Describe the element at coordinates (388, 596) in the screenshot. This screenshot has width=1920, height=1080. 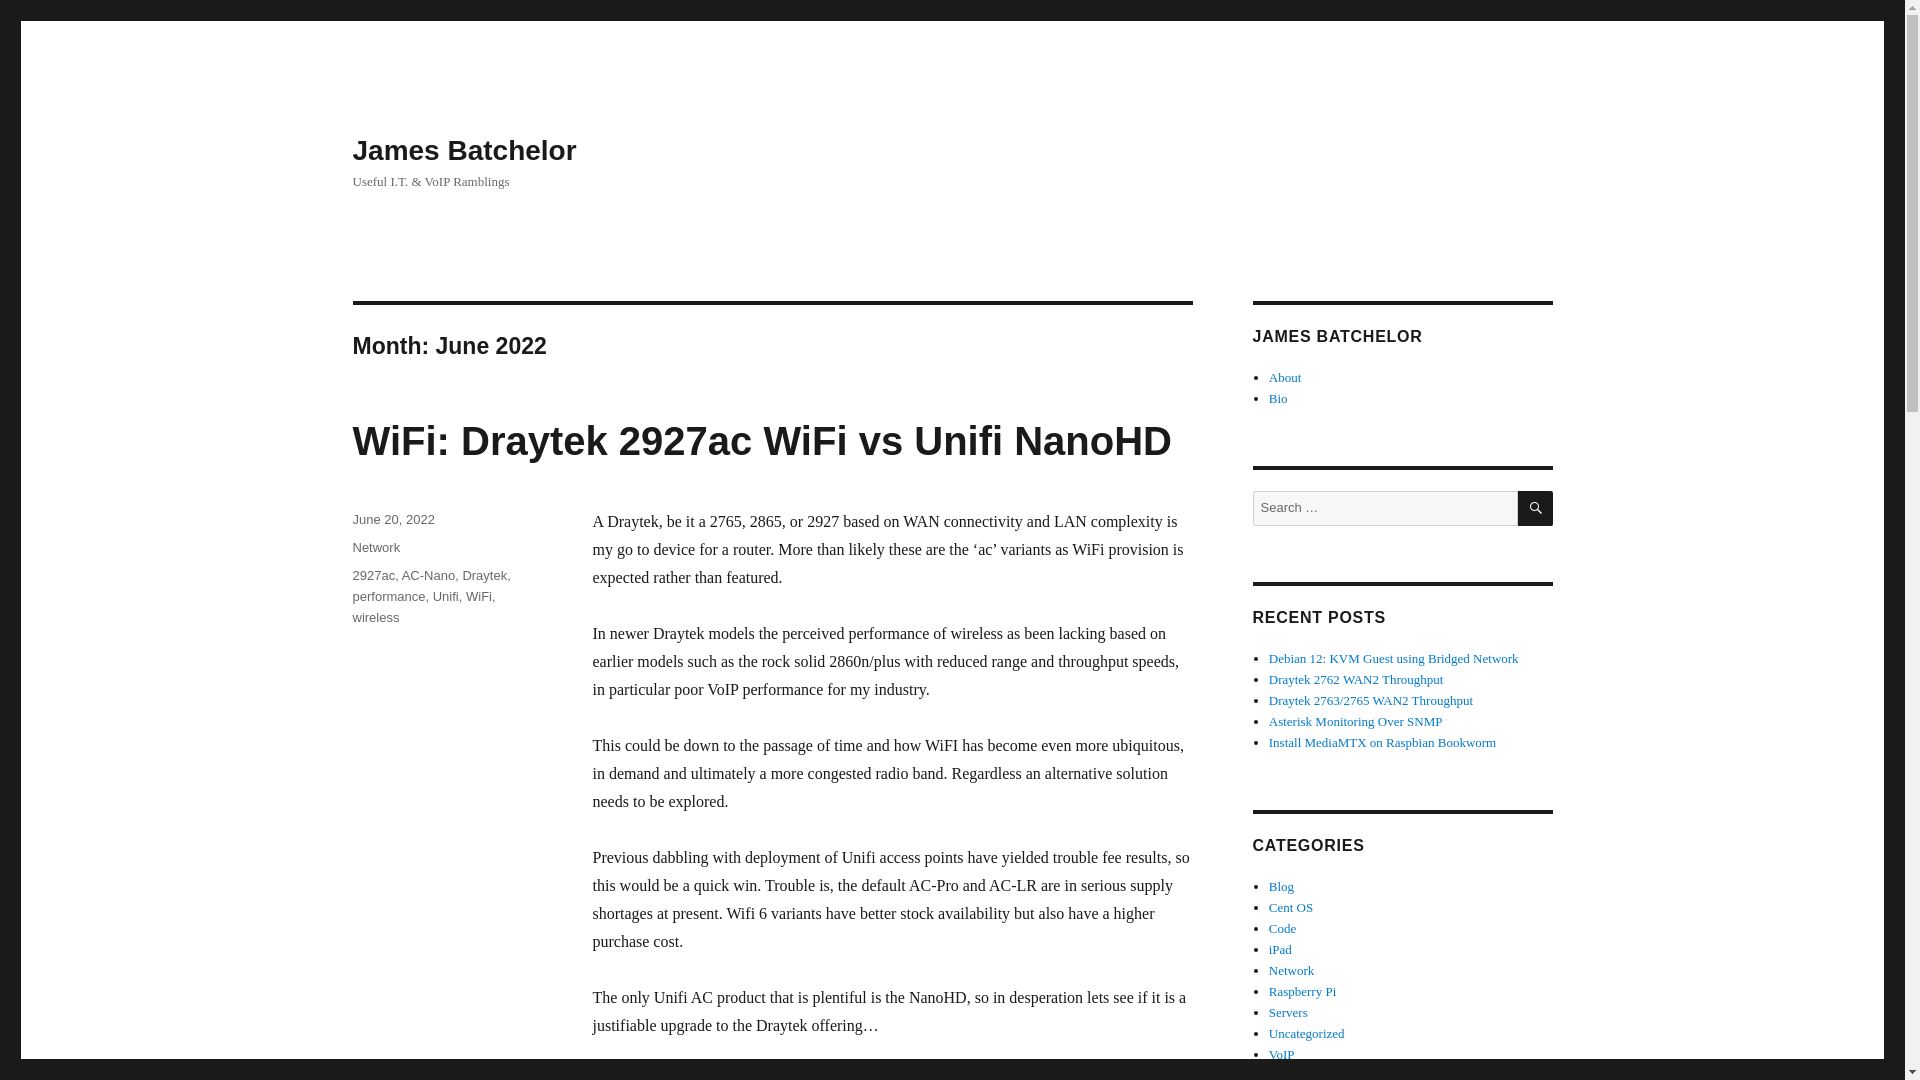
I see `performance` at that location.